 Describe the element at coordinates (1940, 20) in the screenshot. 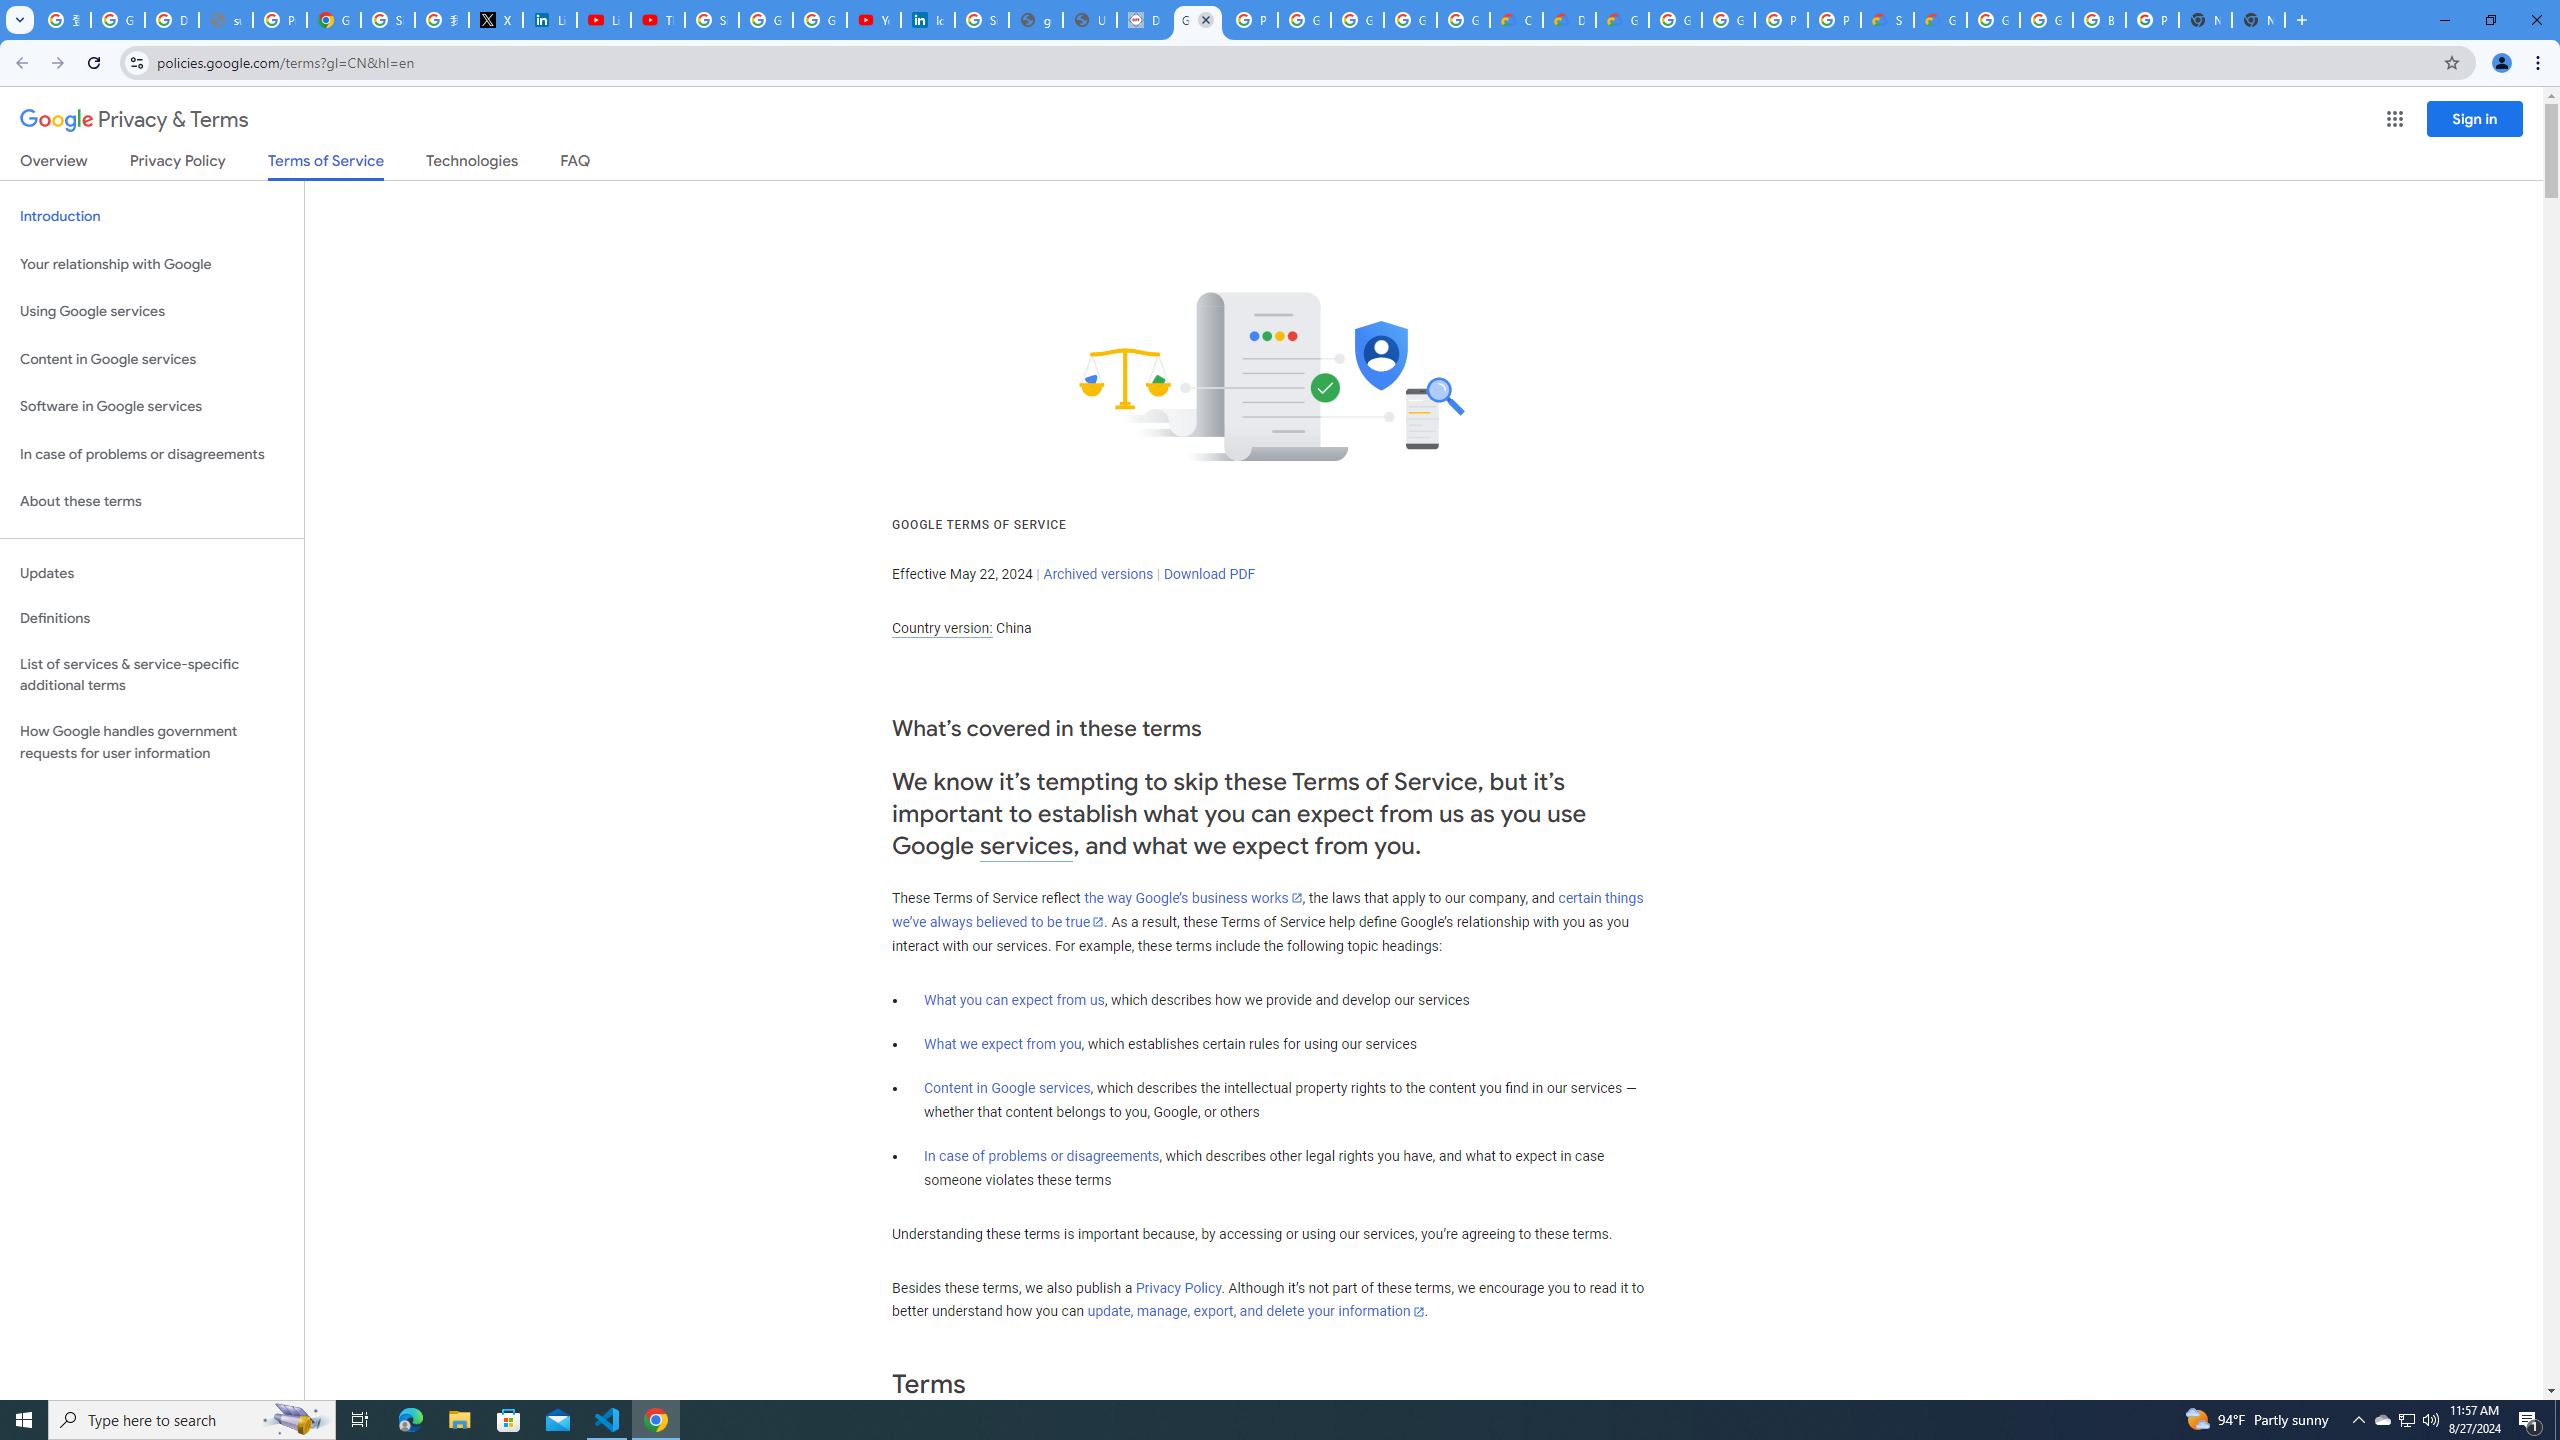

I see `Google Cloud Service Health` at that location.